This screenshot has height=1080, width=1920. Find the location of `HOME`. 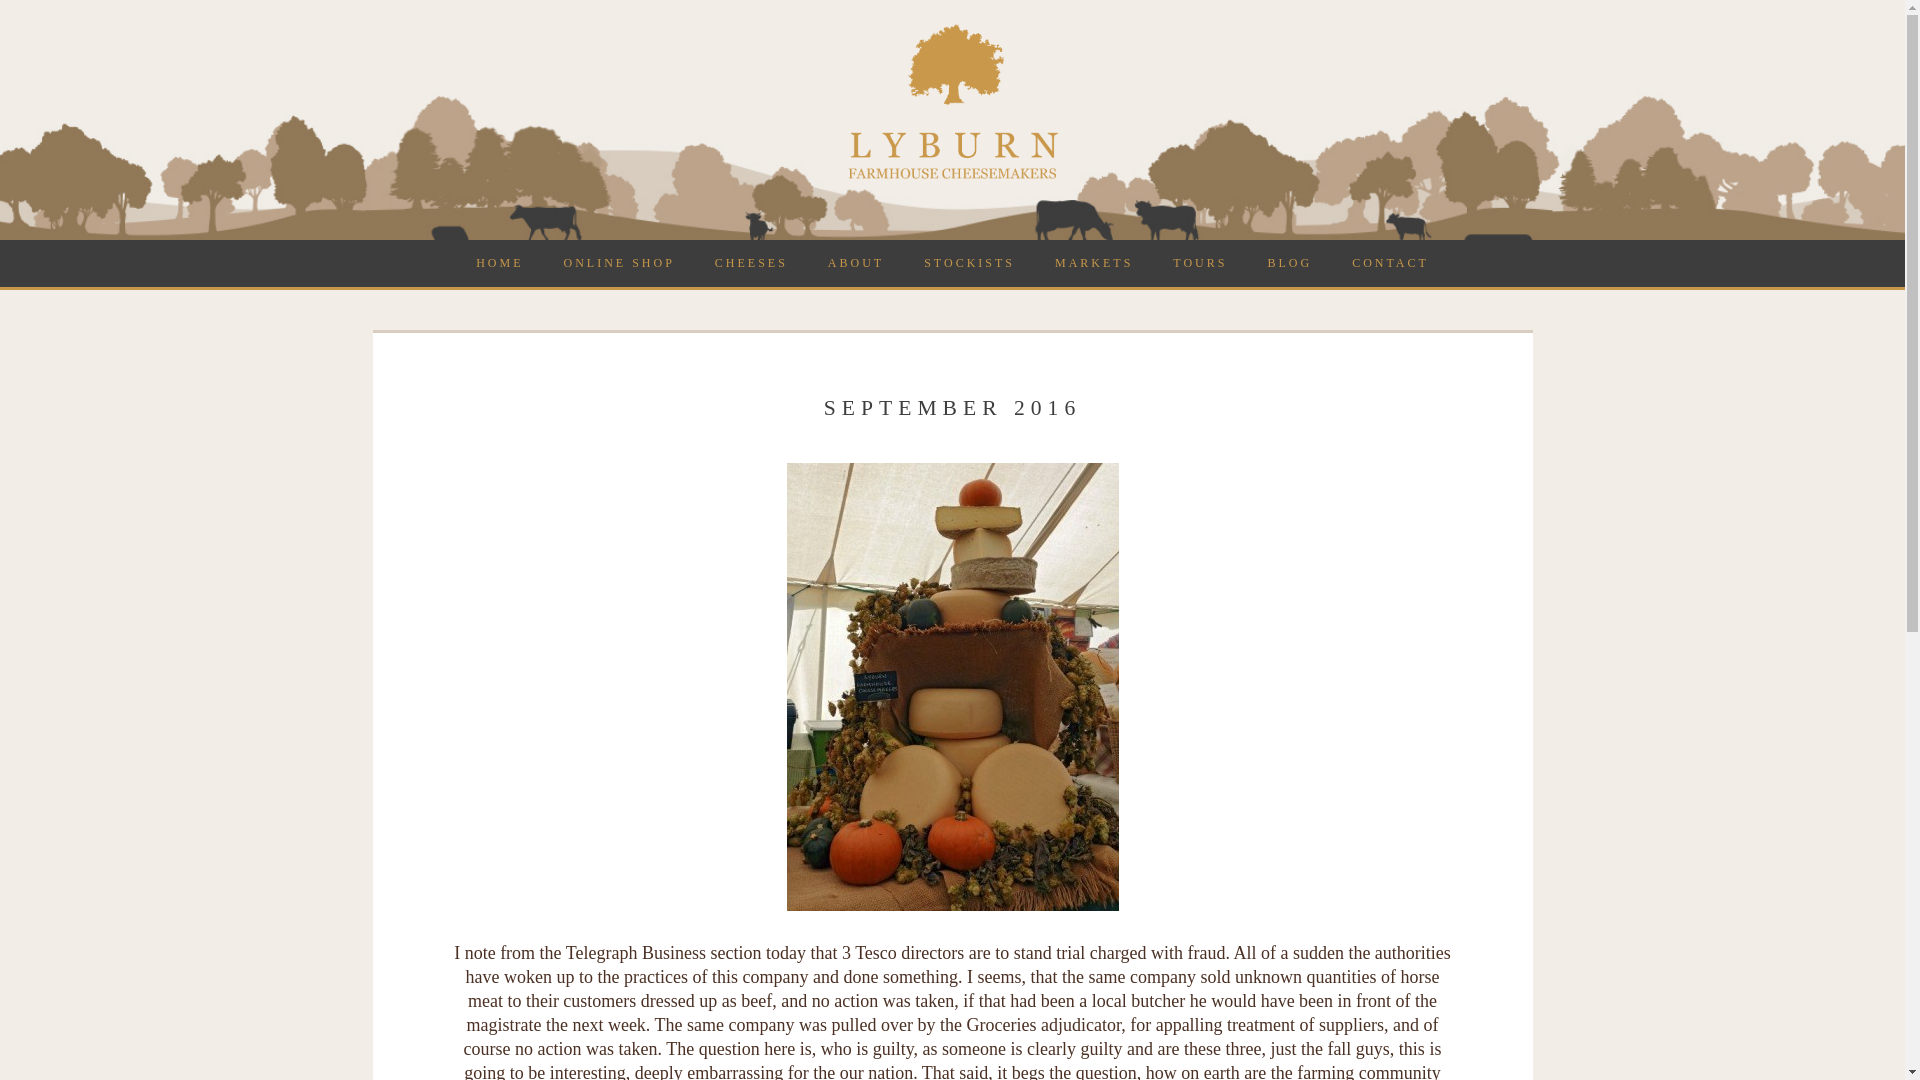

HOME is located at coordinates (500, 262).